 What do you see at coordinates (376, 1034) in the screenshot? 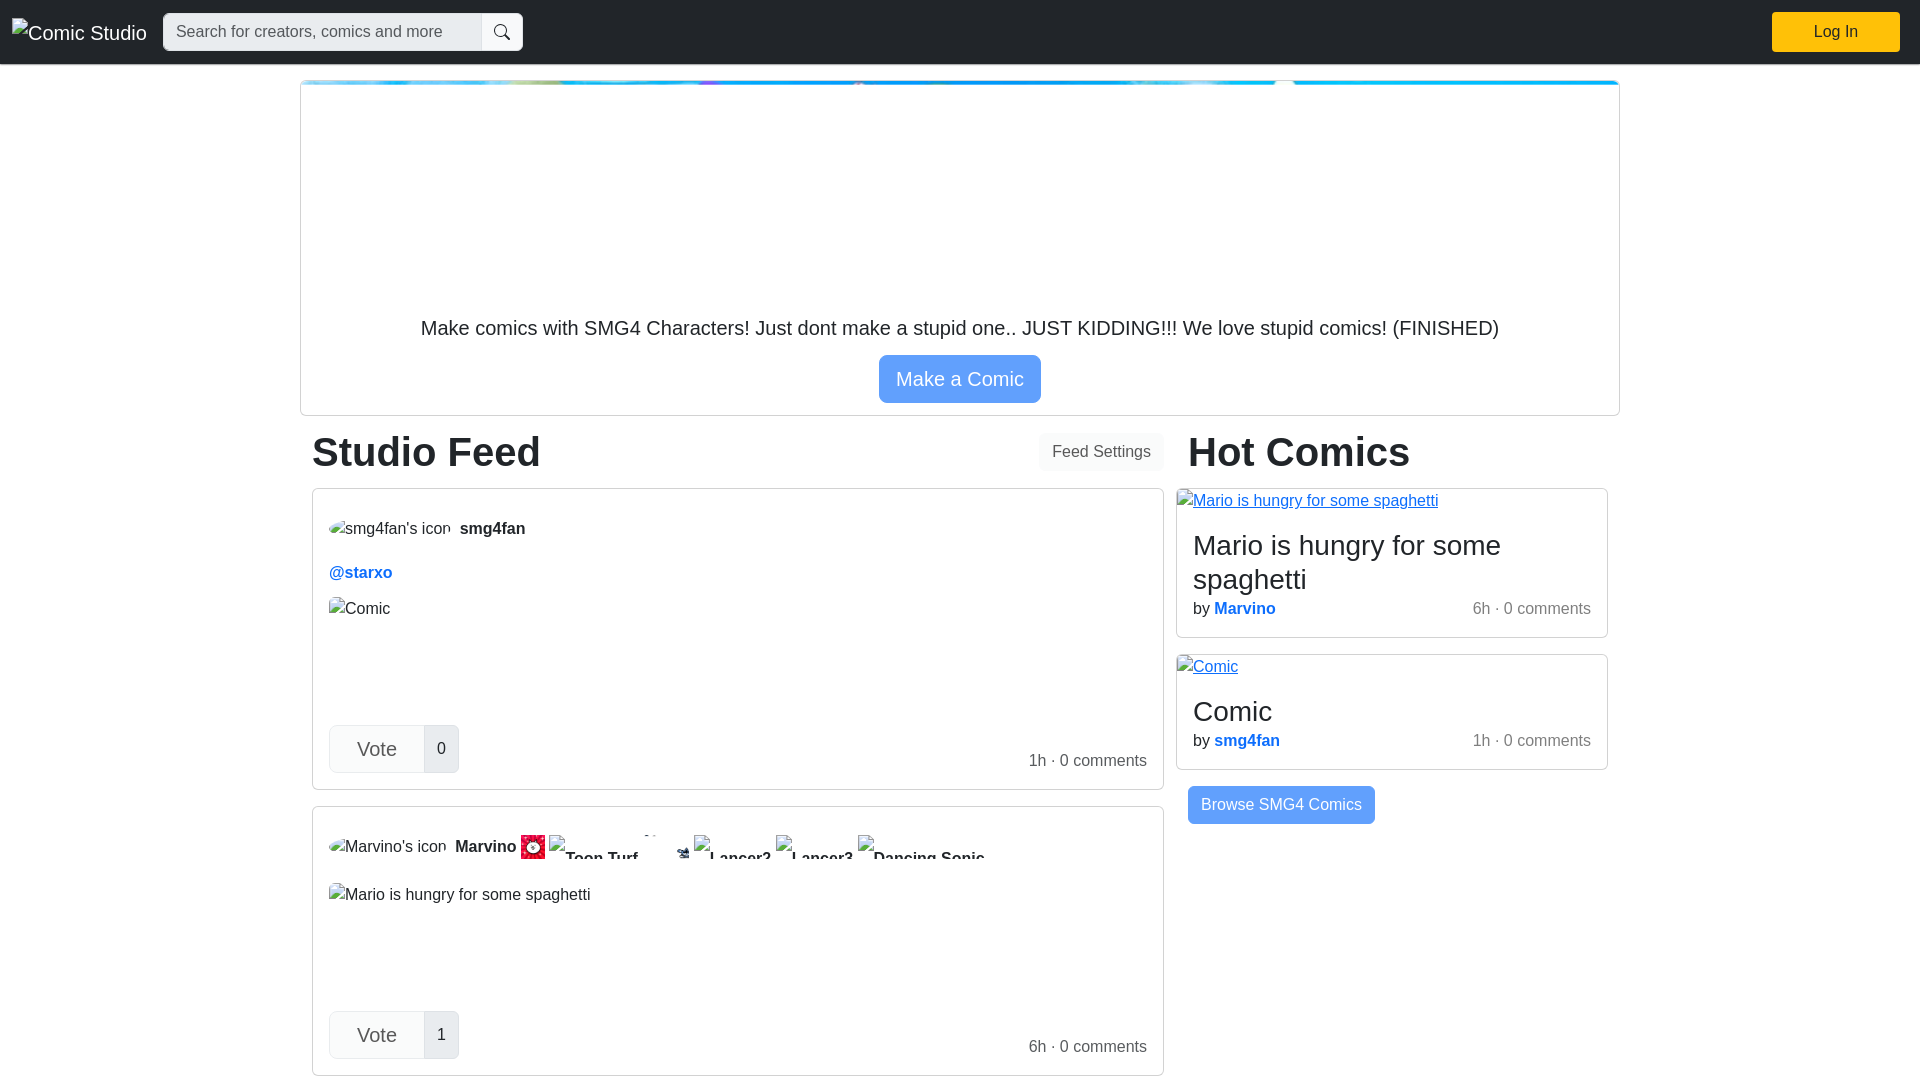
I see `Make a Comic` at bounding box center [376, 1034].